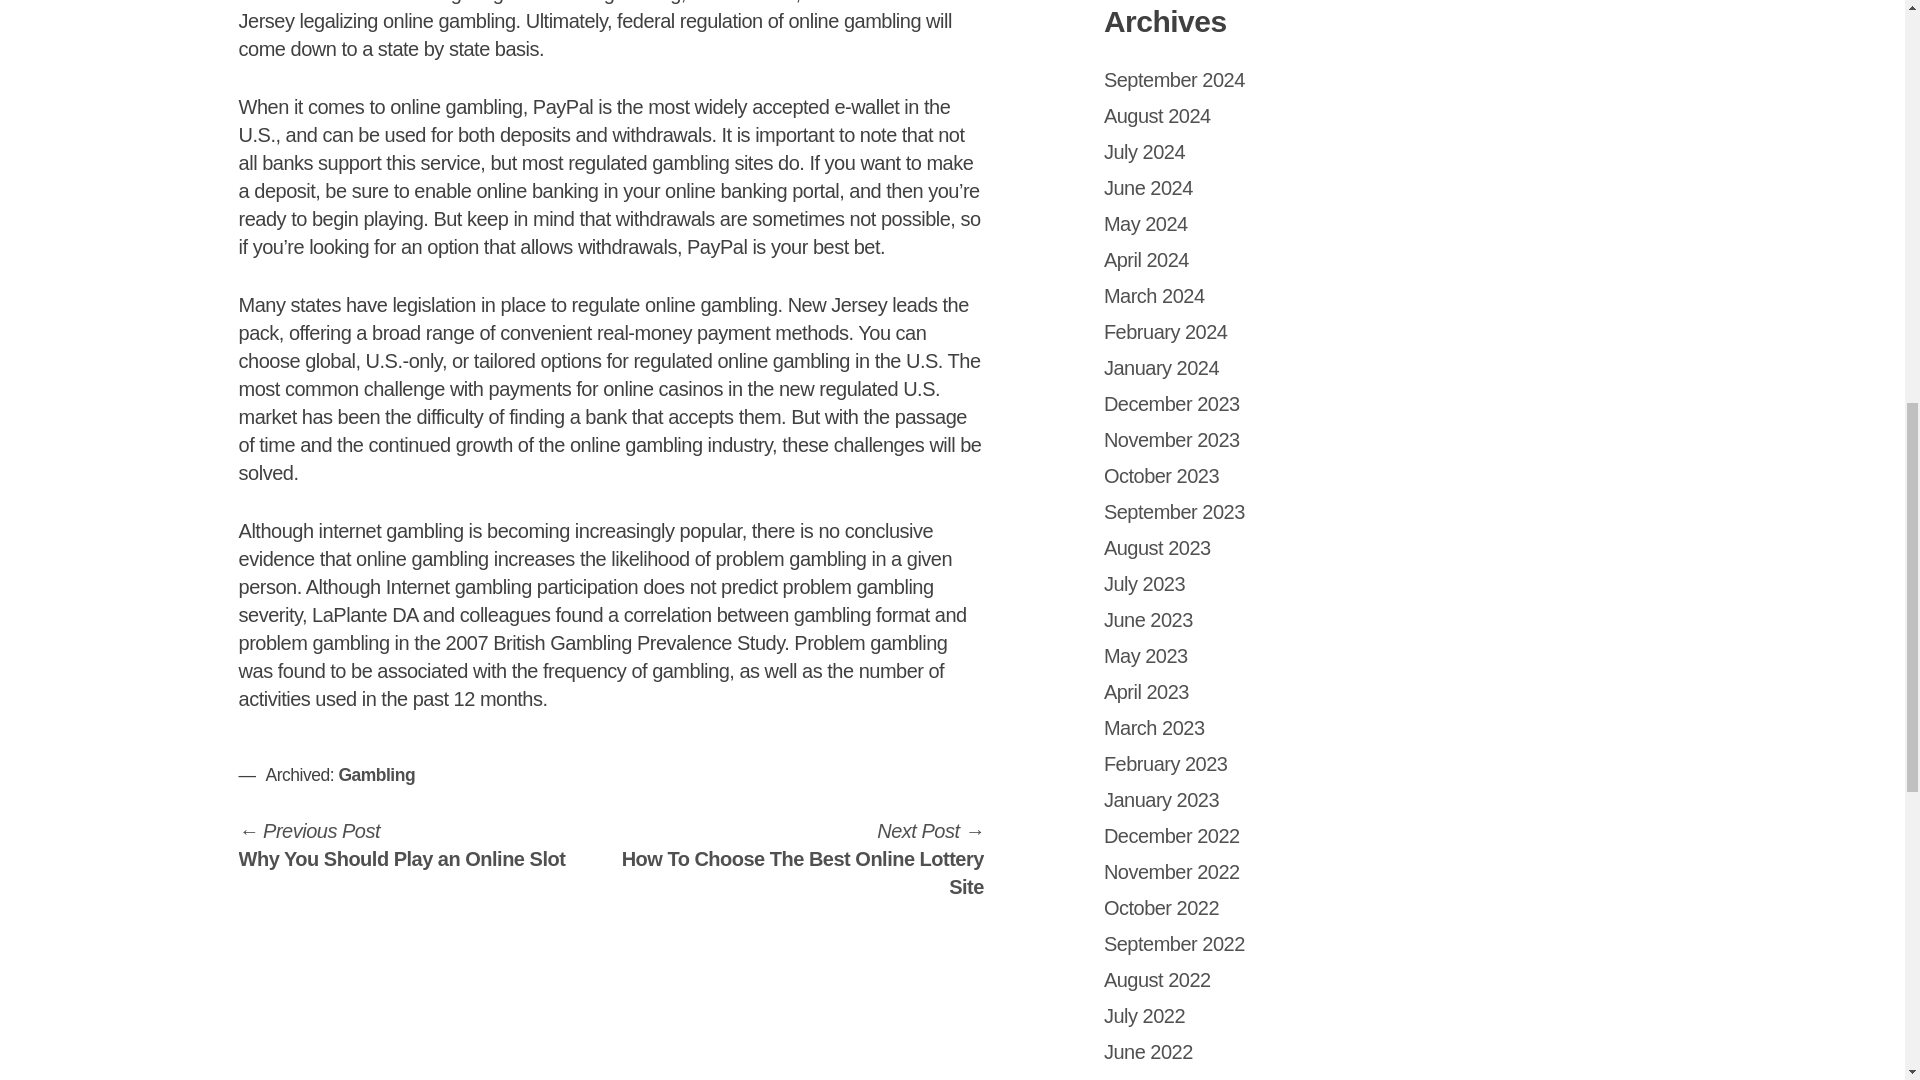 This screenshot has width=1920, height=1080. What do you see at coordinates (1148, 620) in the screenshot?
I see `June 2023` at bounding box center [1148, 620].